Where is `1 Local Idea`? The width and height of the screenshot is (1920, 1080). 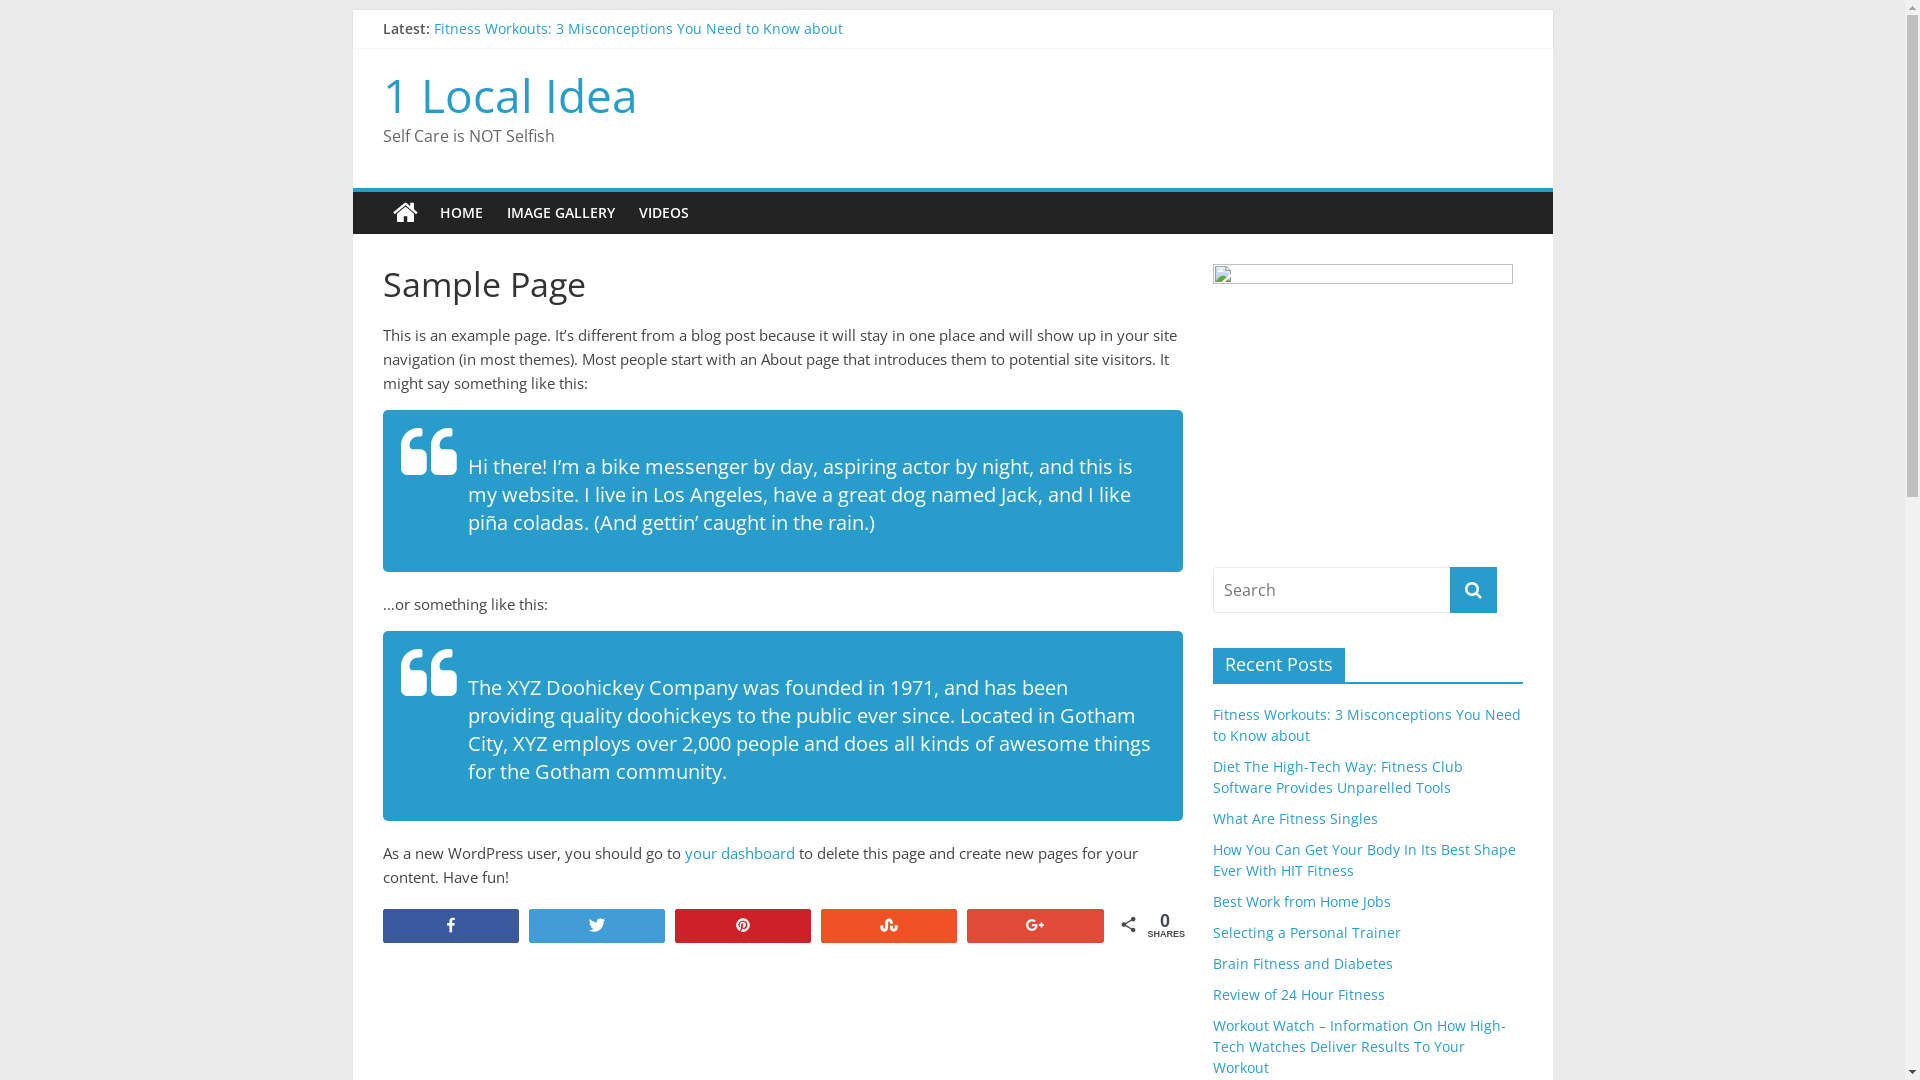
1 Local Idea is located at coordinates (510, 95).